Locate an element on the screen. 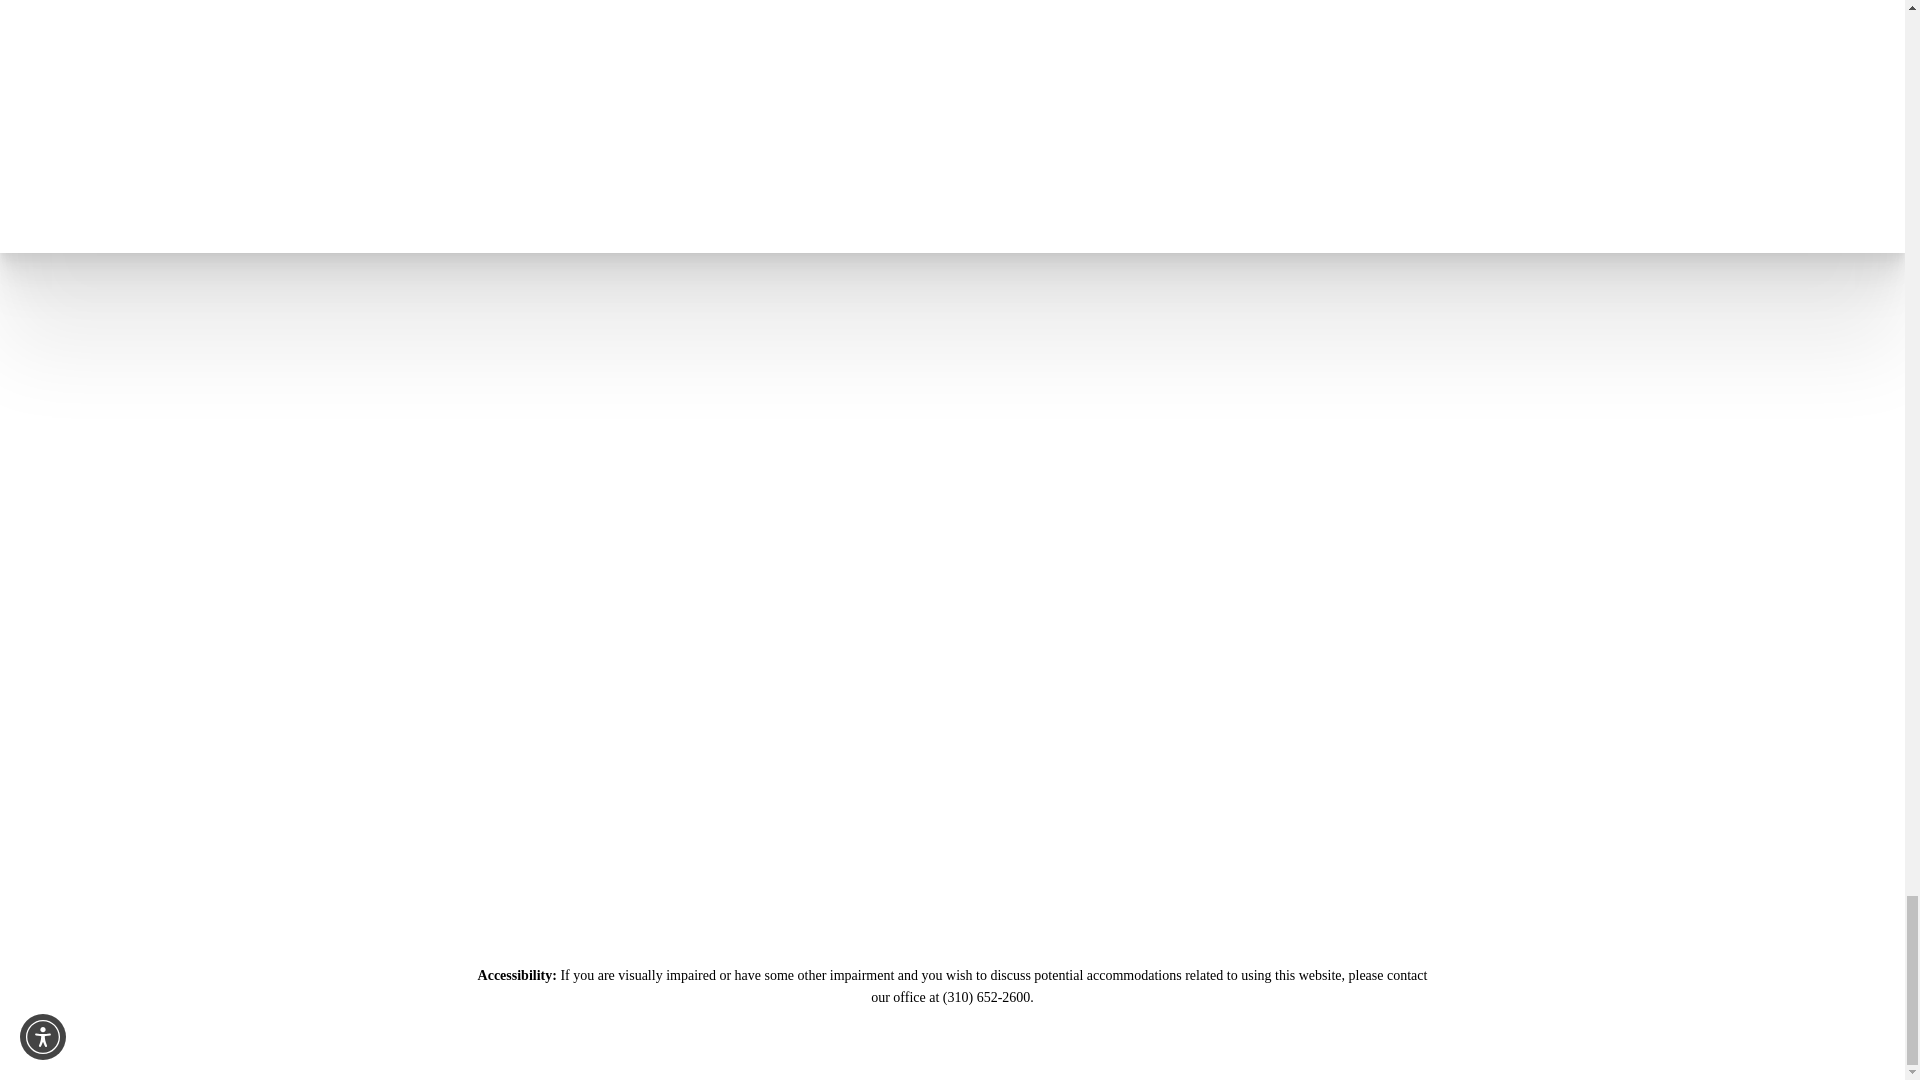 The width and height of the screenshot is (1920, 1080). Learn more about Influx Marketing is located at coordinates (1549, 890).